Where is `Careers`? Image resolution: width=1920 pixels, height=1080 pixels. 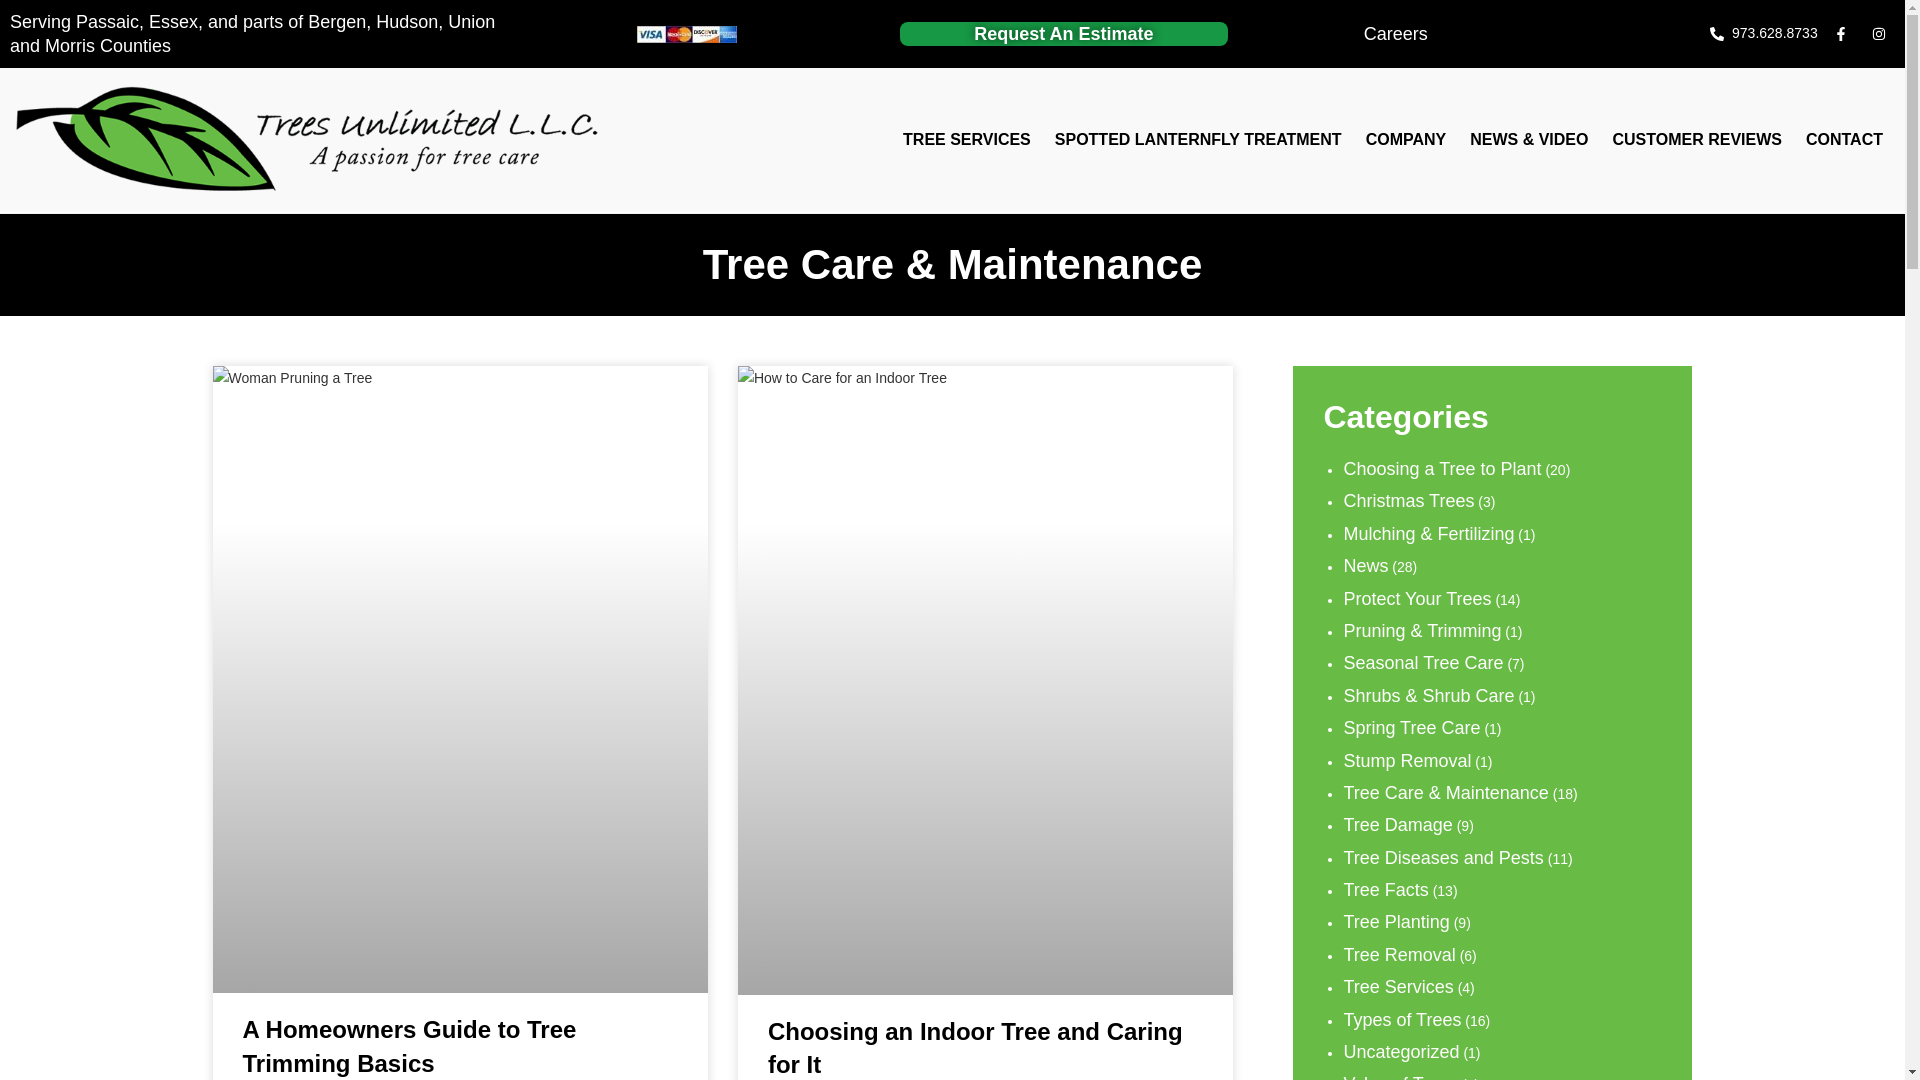
Careers is located at coordinates (1396, 34).